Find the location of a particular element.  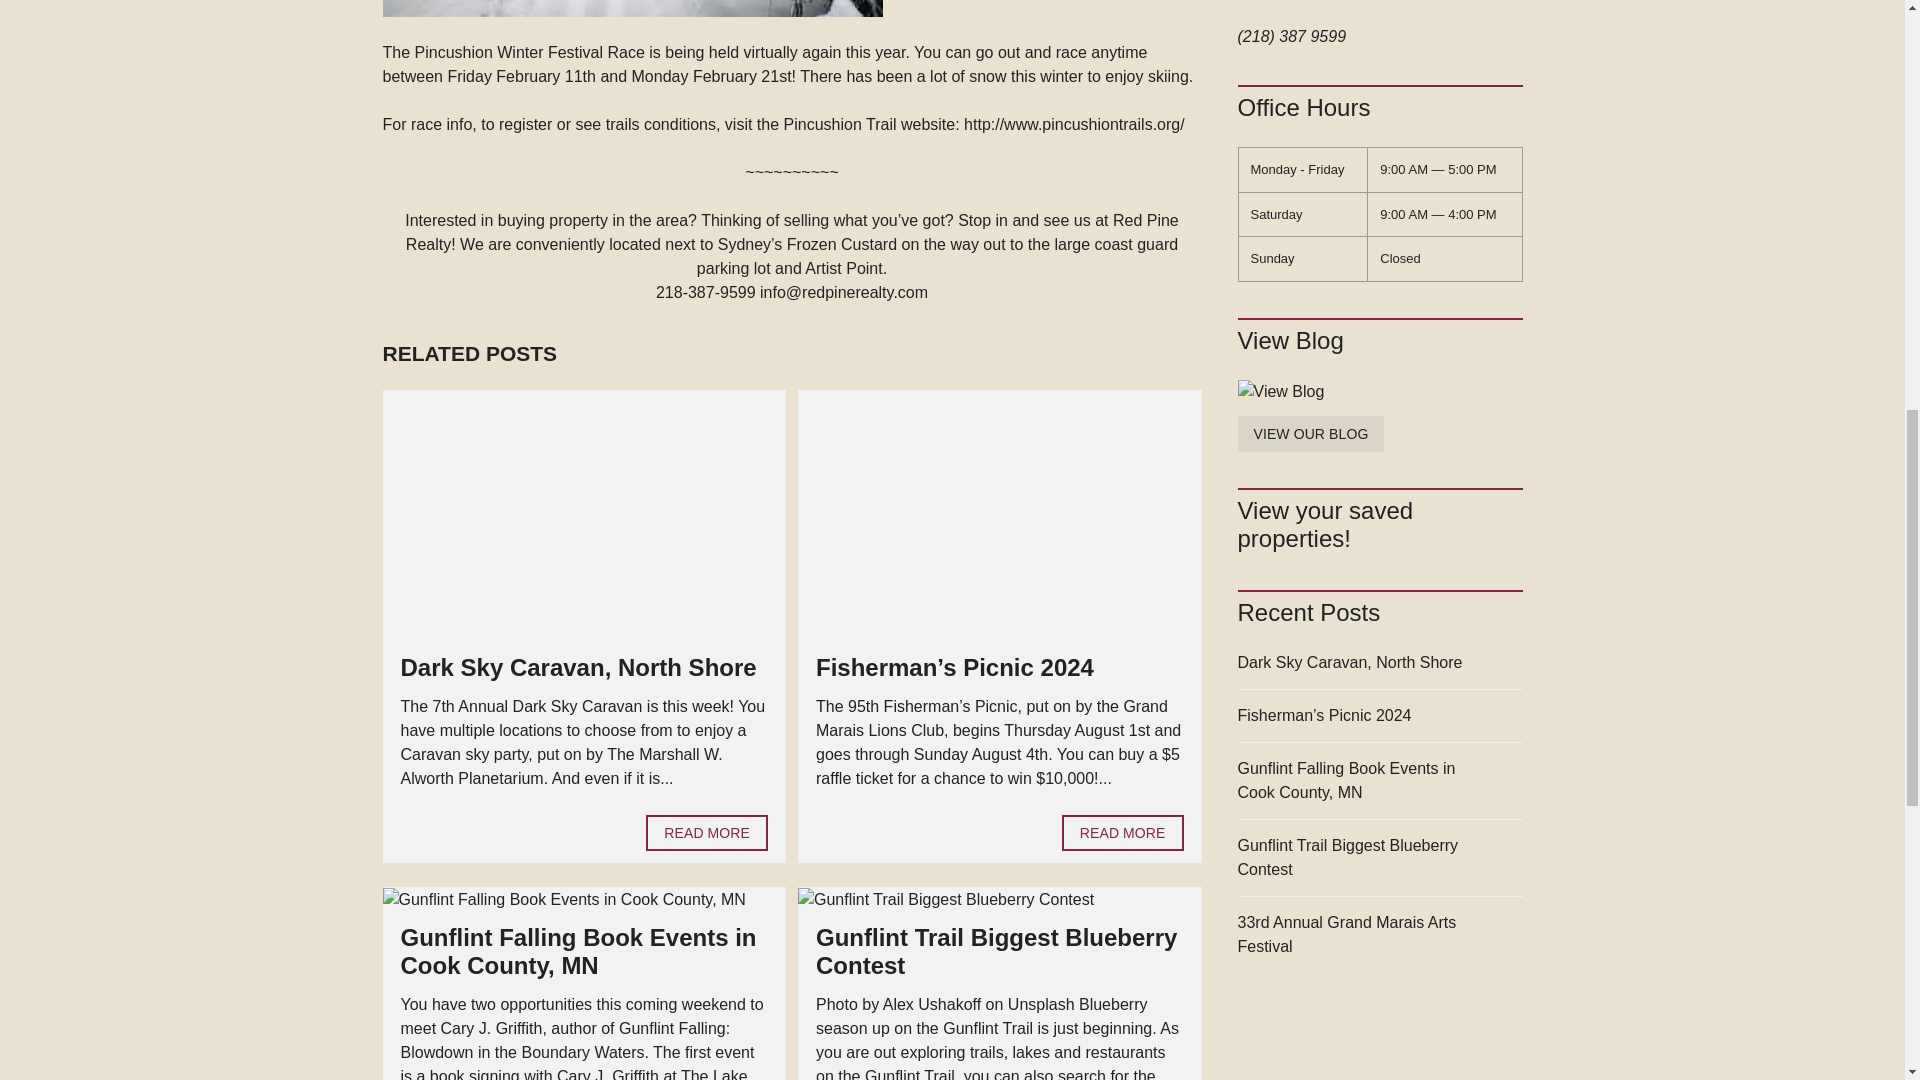

Dark Sky Caravan, North Shore is located at coordinates (578, 668).